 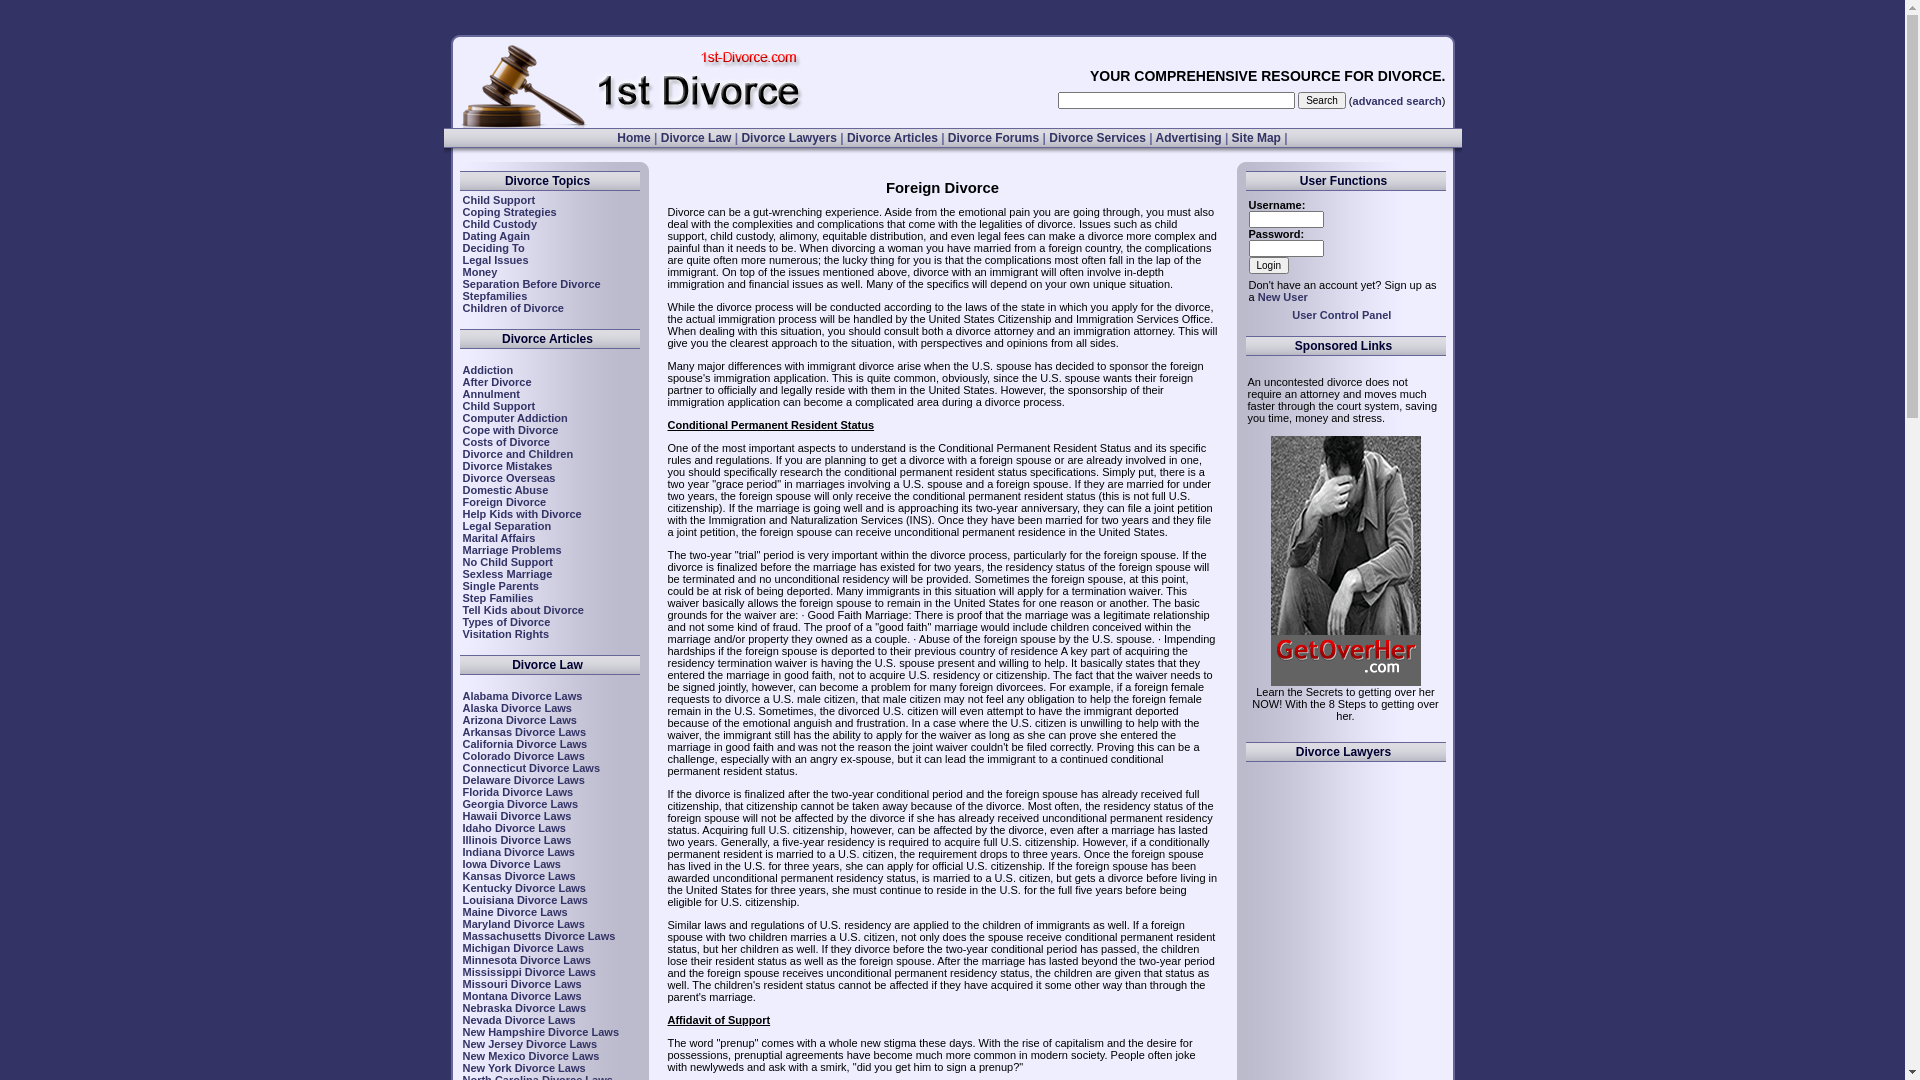 What do you see at coordinates (518, 454) in the screenshot?
I see `Divorce and Children` at bounding box center [518, 454].